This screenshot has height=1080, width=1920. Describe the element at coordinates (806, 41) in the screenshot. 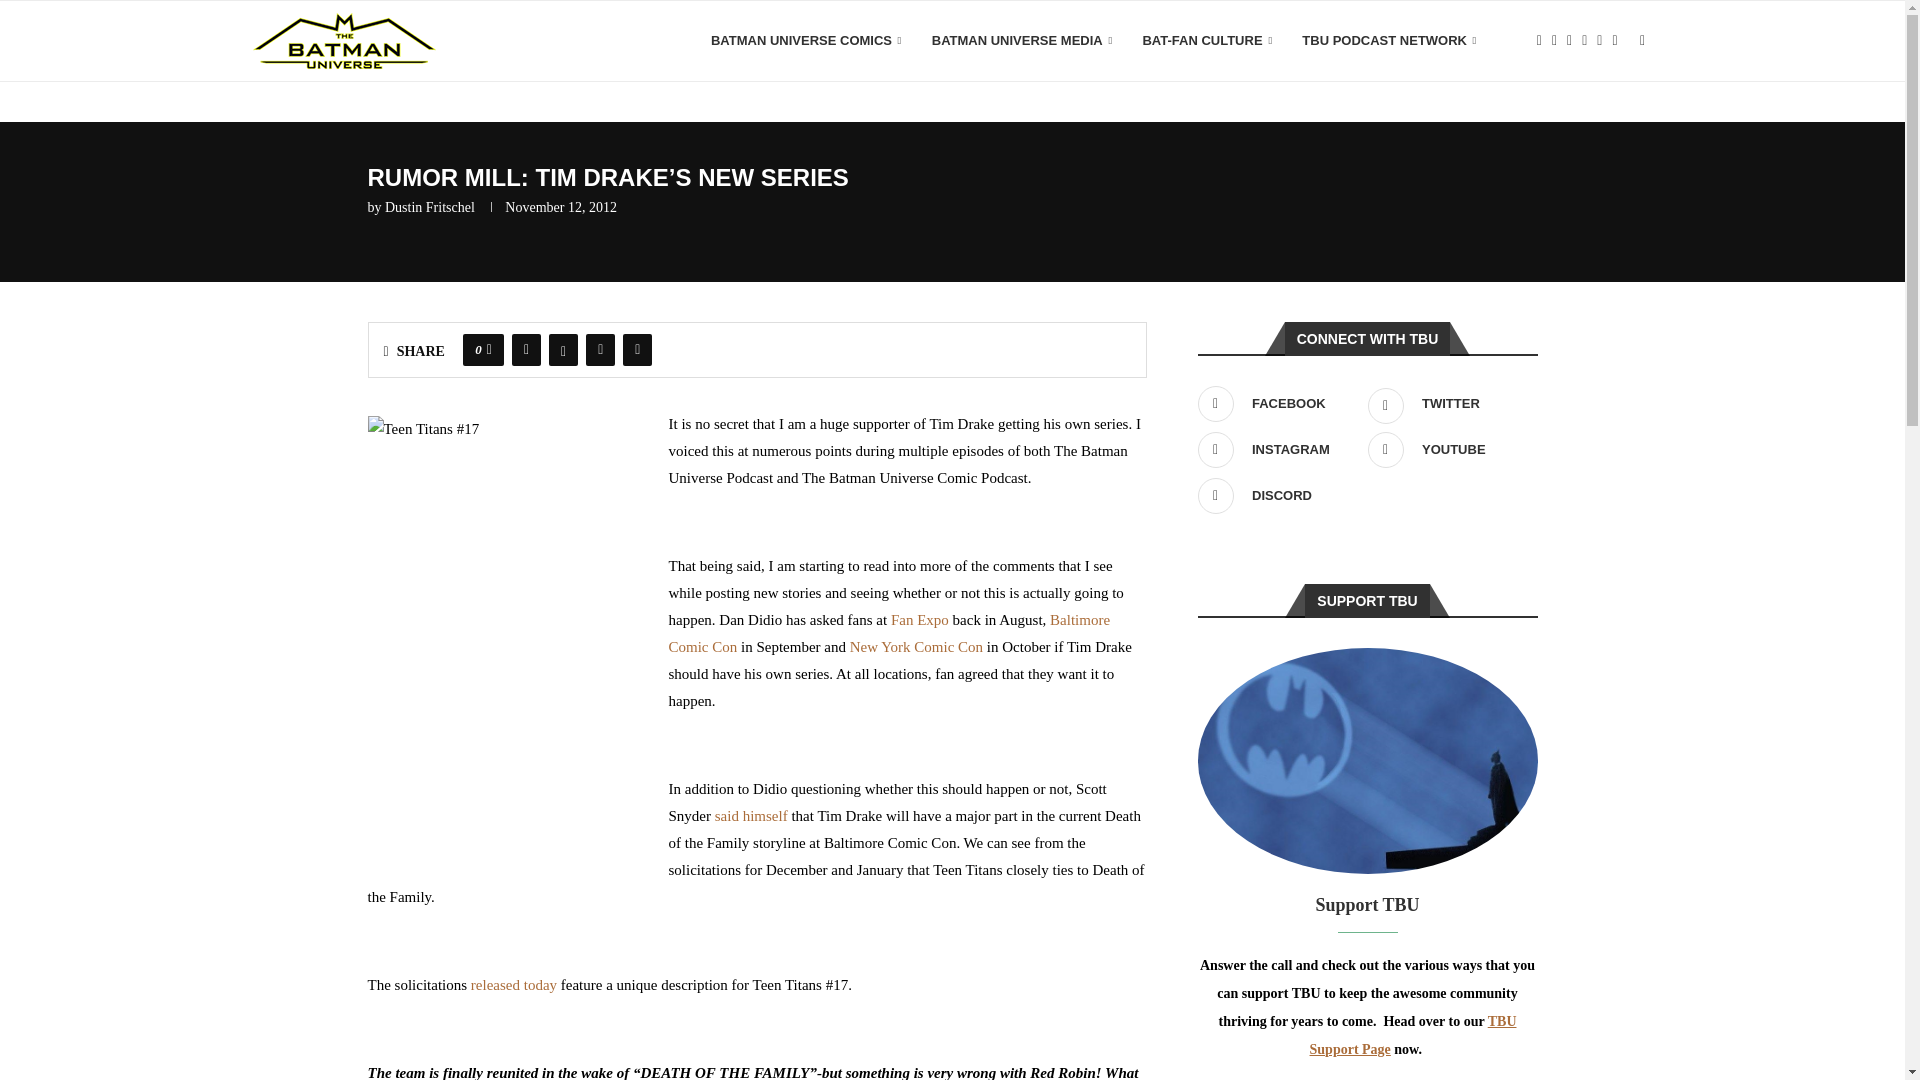

I see `BATMAN UNIVERSE COMICS` at that location.